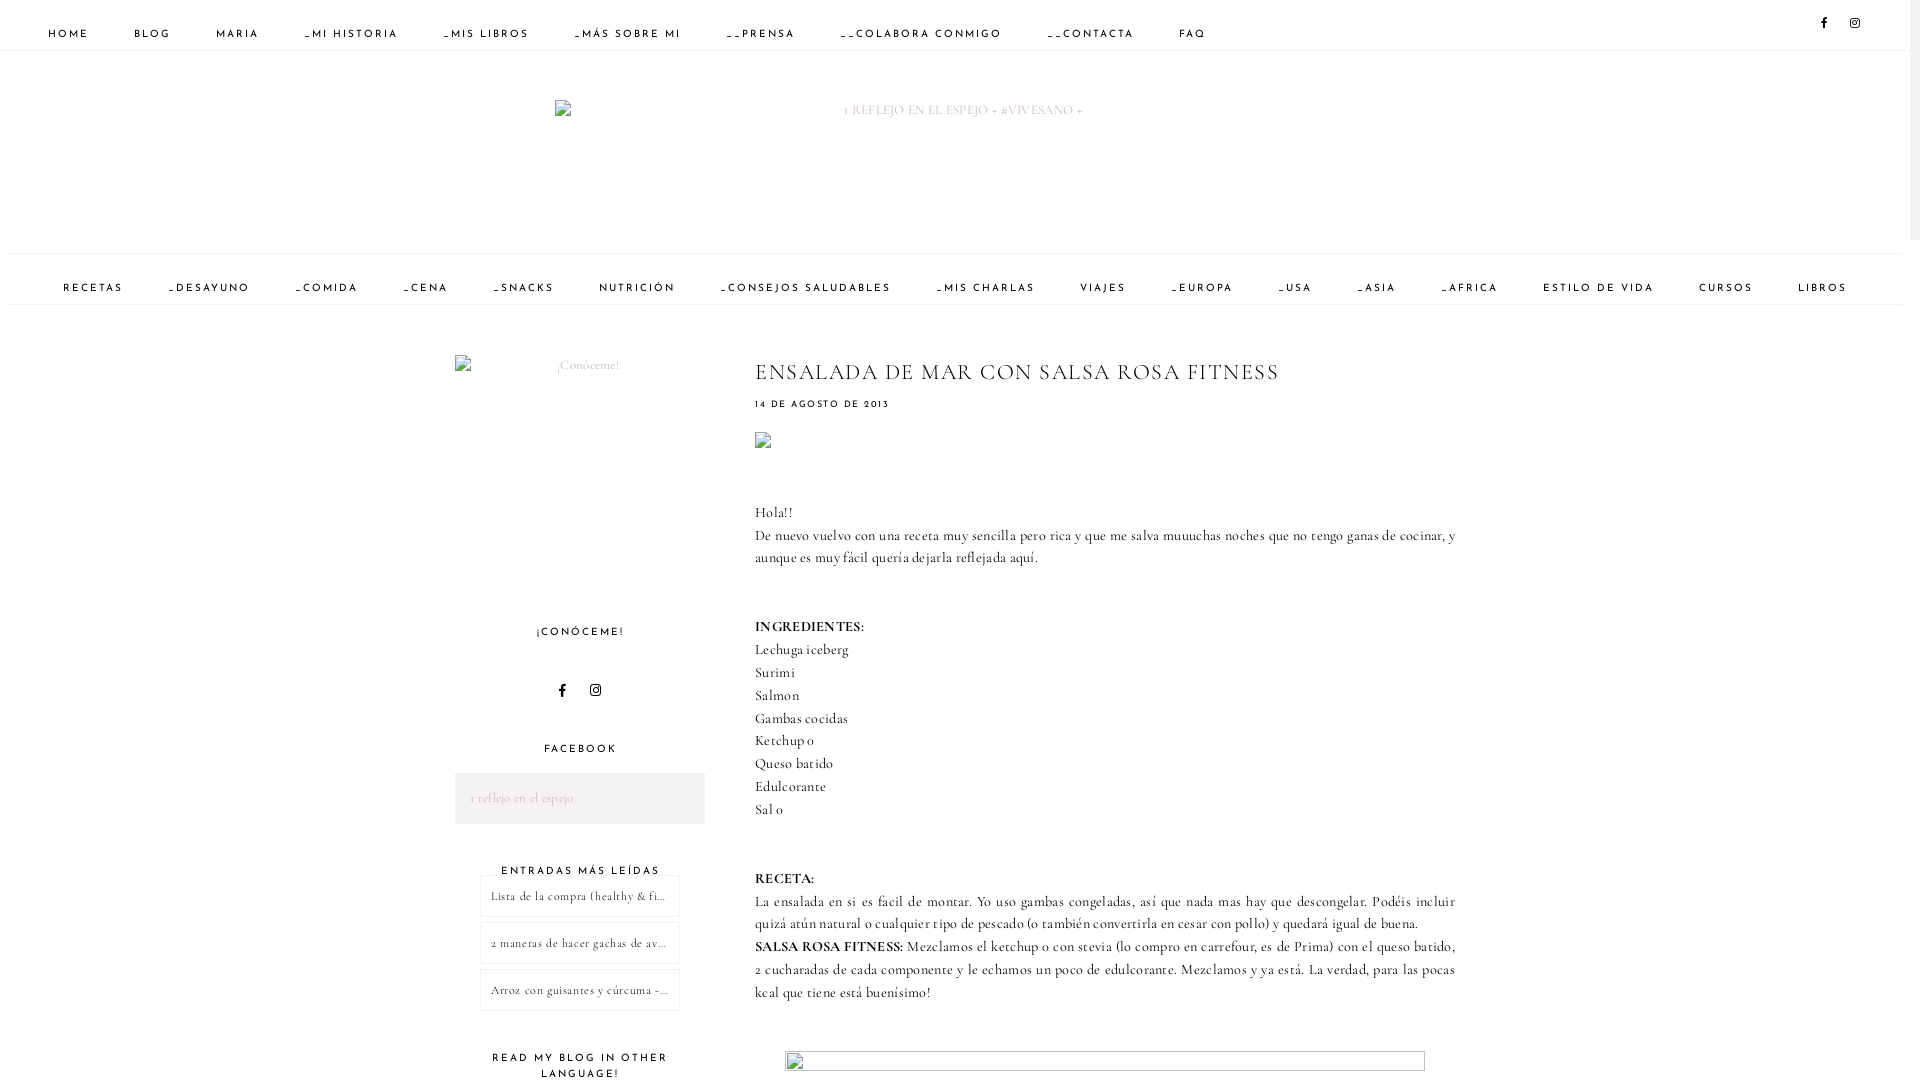 Image resolution: width=1920 pixels, height=1080 pixels. What do you see at coordinates (1376, 288) in the screenshot?
I see `_ASIA` at bounding box center [1376, 288].